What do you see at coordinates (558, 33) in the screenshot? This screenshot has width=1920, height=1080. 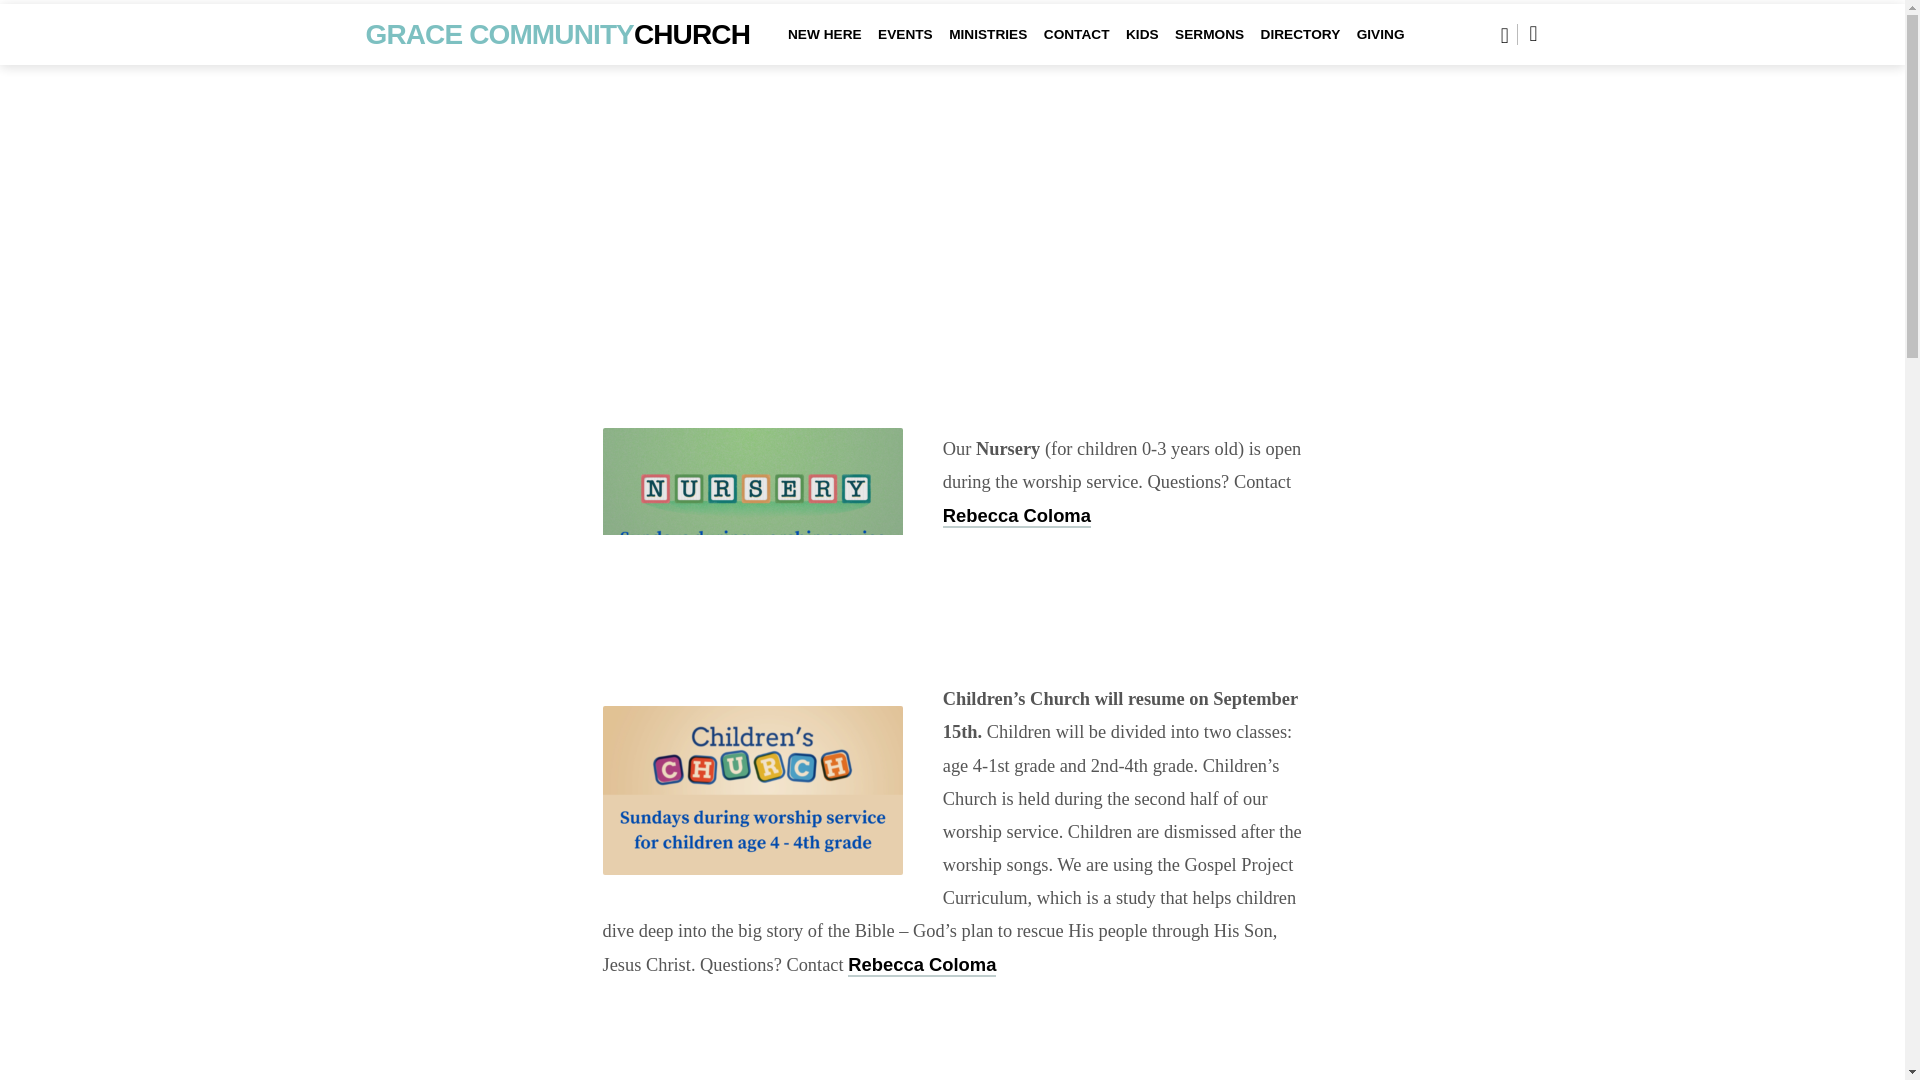 I see `GRACE COMMUNITYCHURCH` at bounding box center [558, 33].